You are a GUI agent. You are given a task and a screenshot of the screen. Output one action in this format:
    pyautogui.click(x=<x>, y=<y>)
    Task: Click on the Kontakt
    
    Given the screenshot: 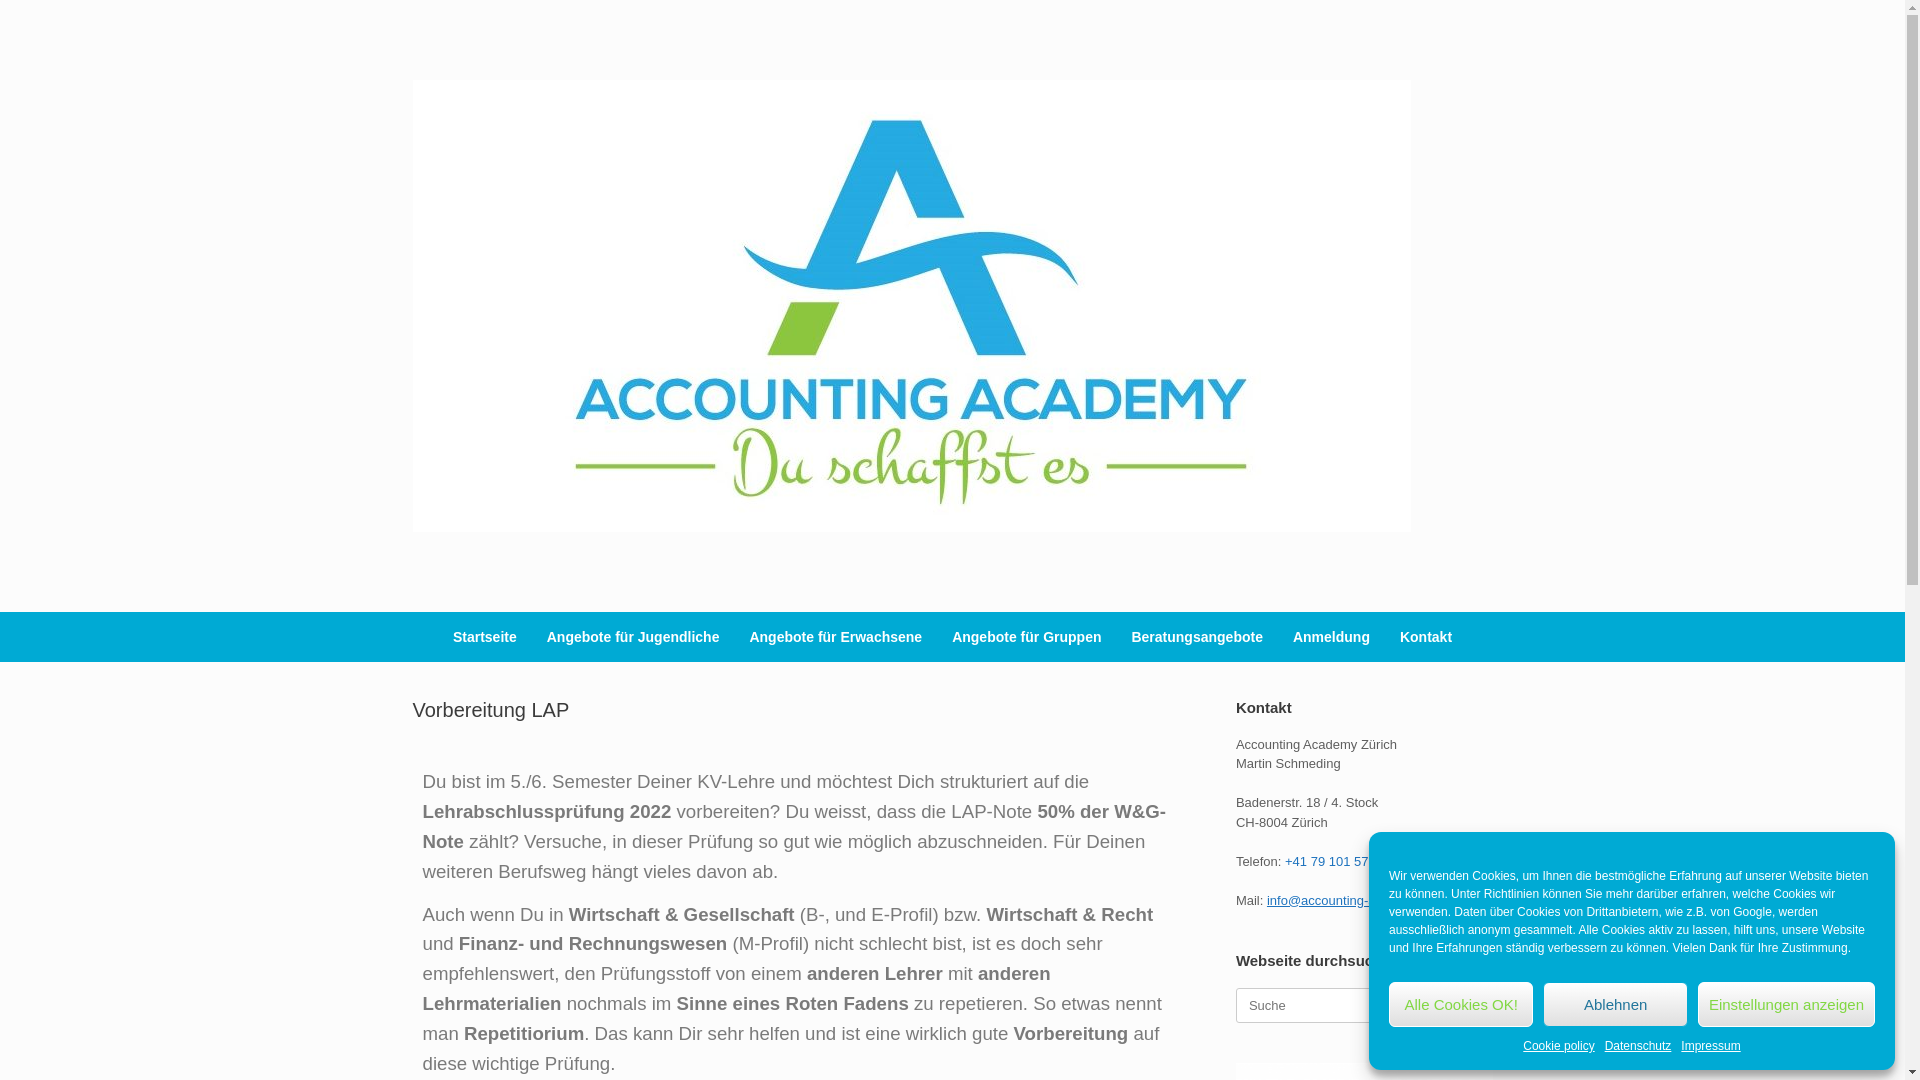 What is the action you would take?
    pyautogui.click(x=1426, y=637)
    